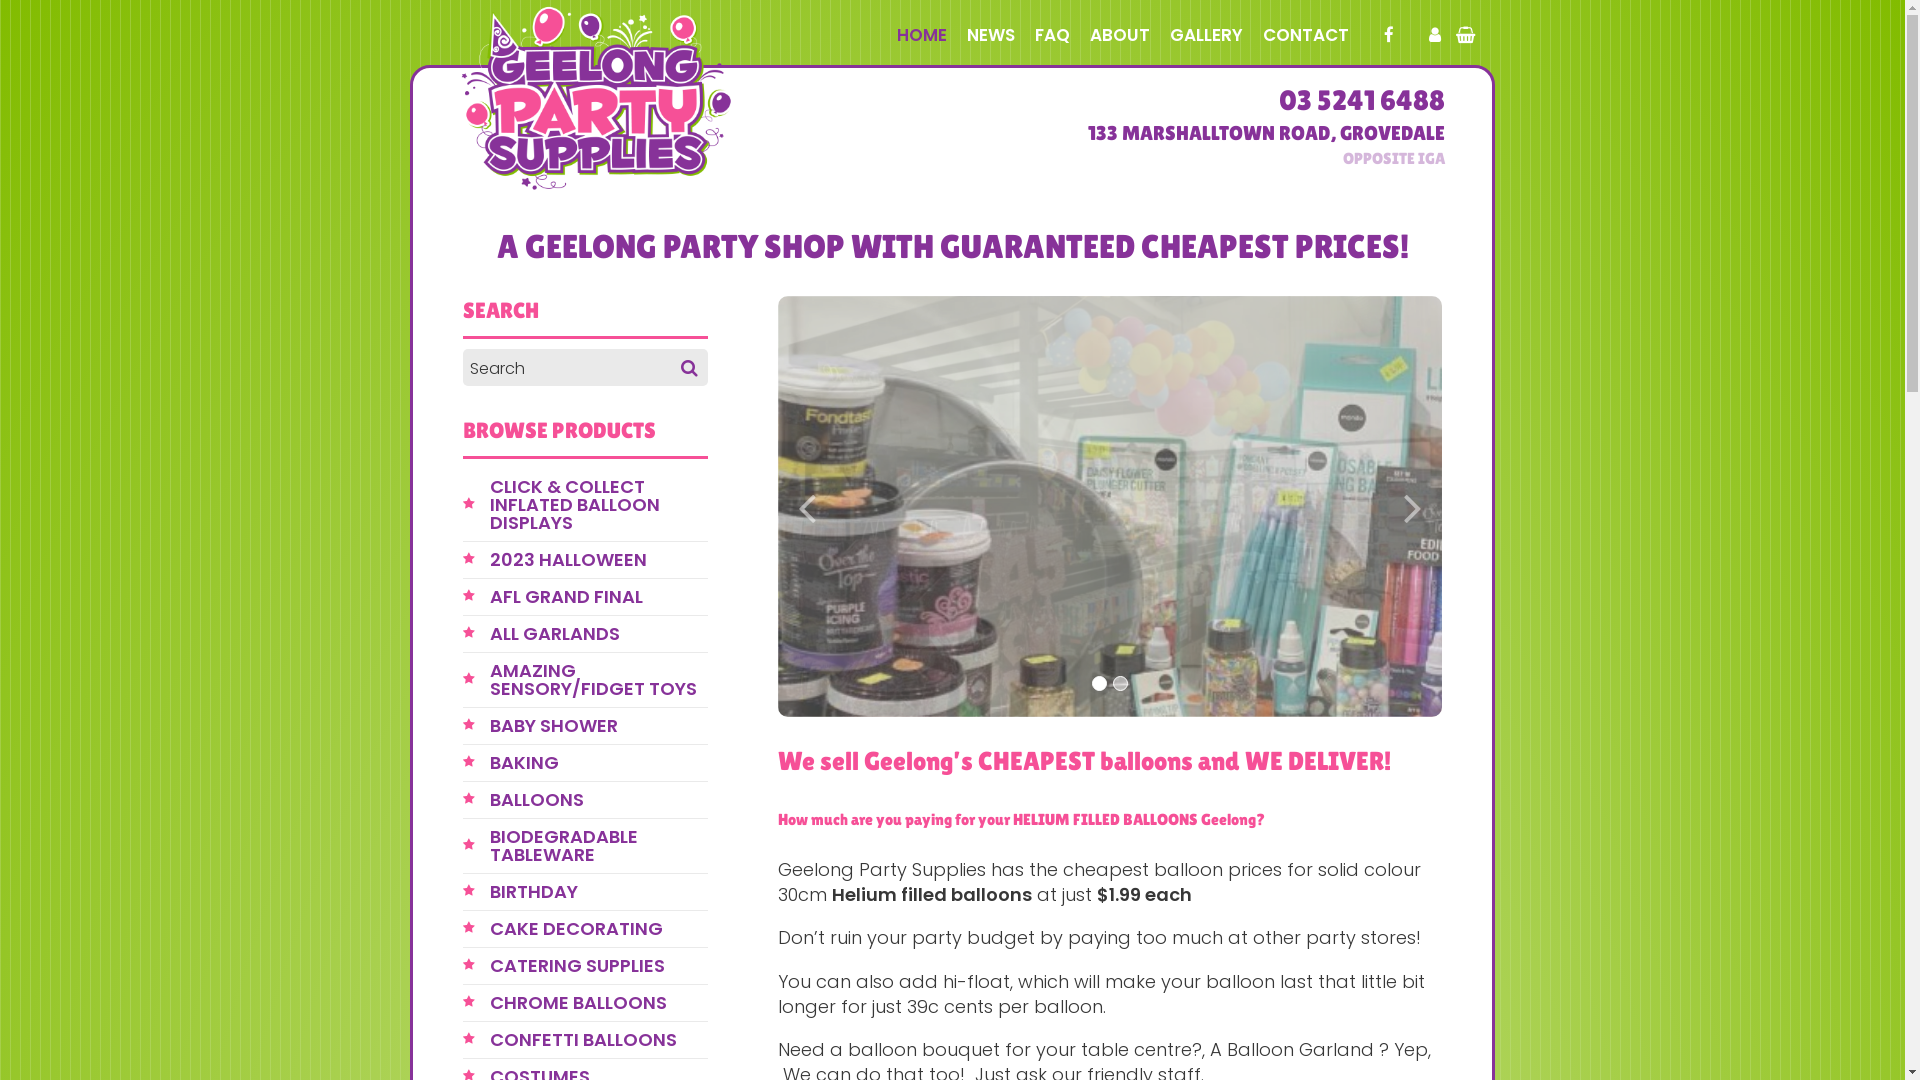 This screenshot has height=1080, width=1920. Describe the element at coordinates (991, 35) in the screenshot. I see `NEWS` at that location.